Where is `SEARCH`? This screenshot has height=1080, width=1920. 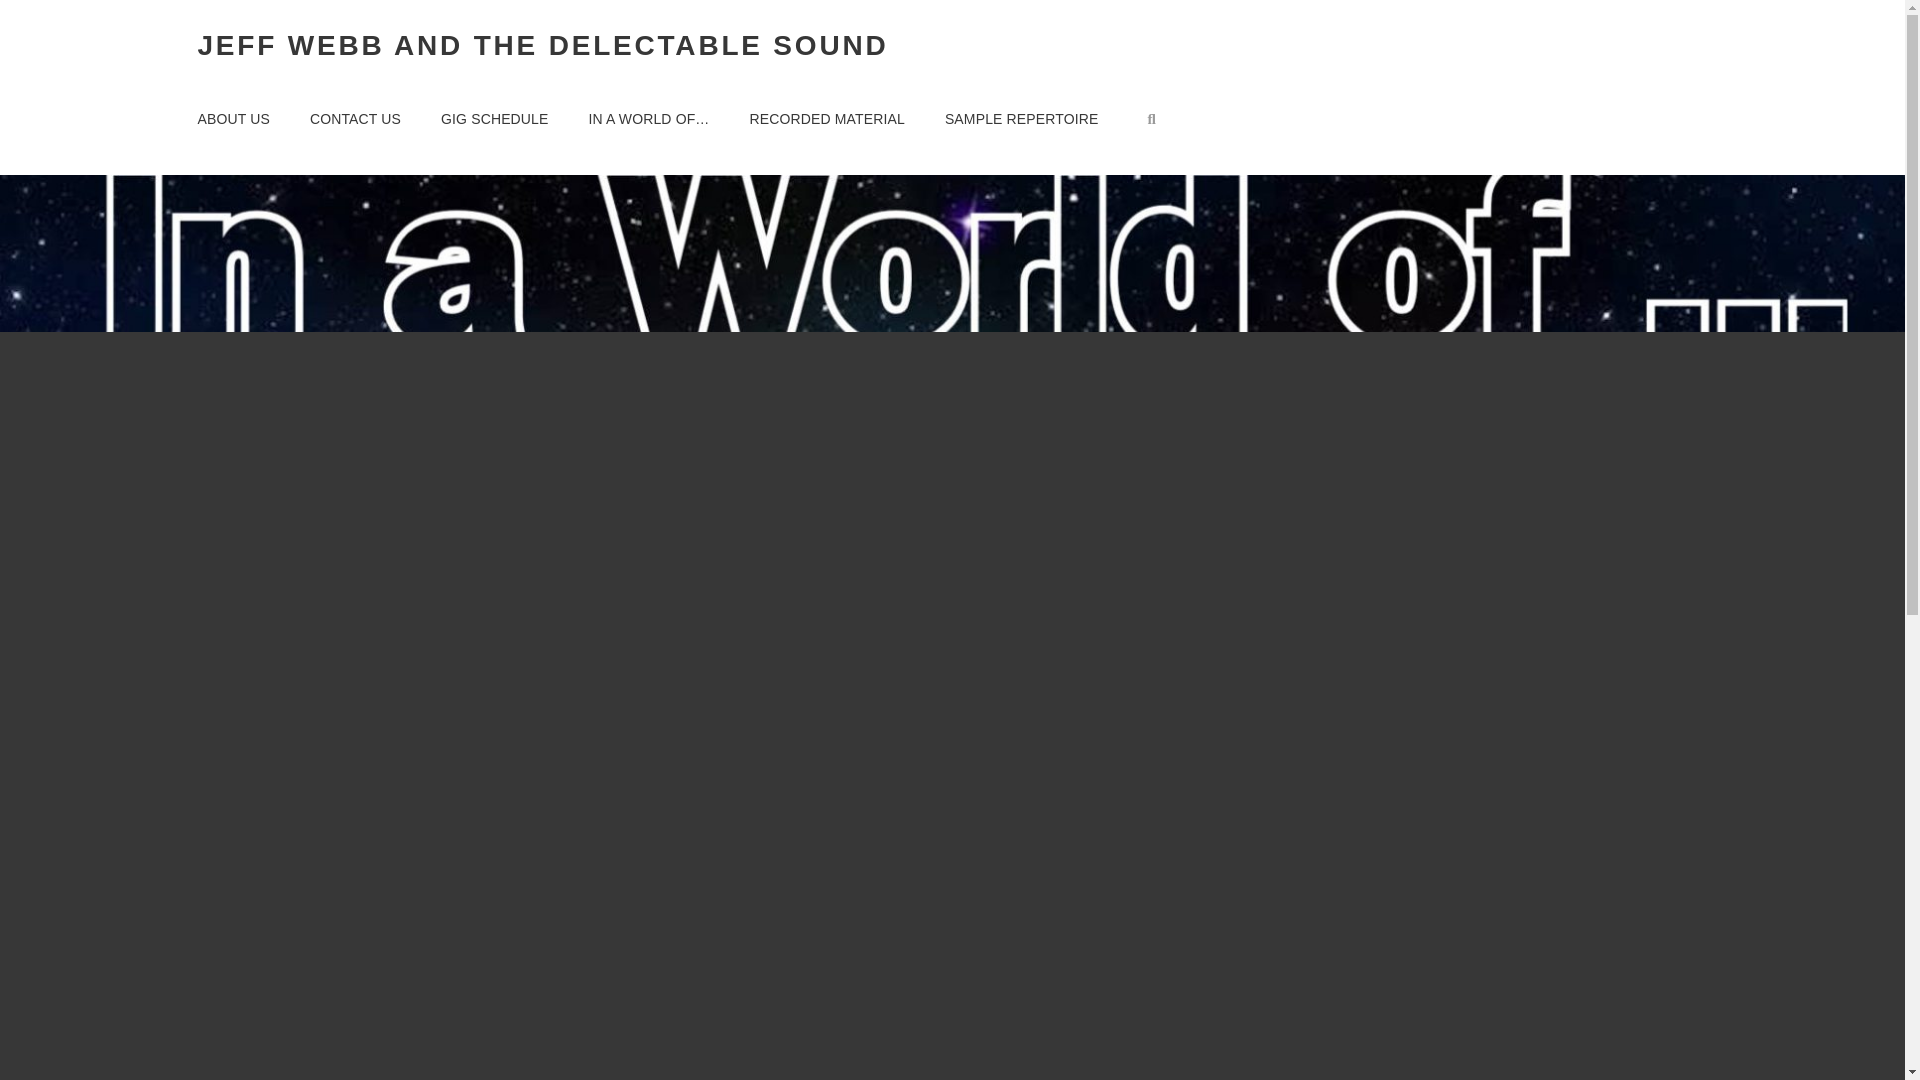
SEARCH is located at coordinates (1152, 119).